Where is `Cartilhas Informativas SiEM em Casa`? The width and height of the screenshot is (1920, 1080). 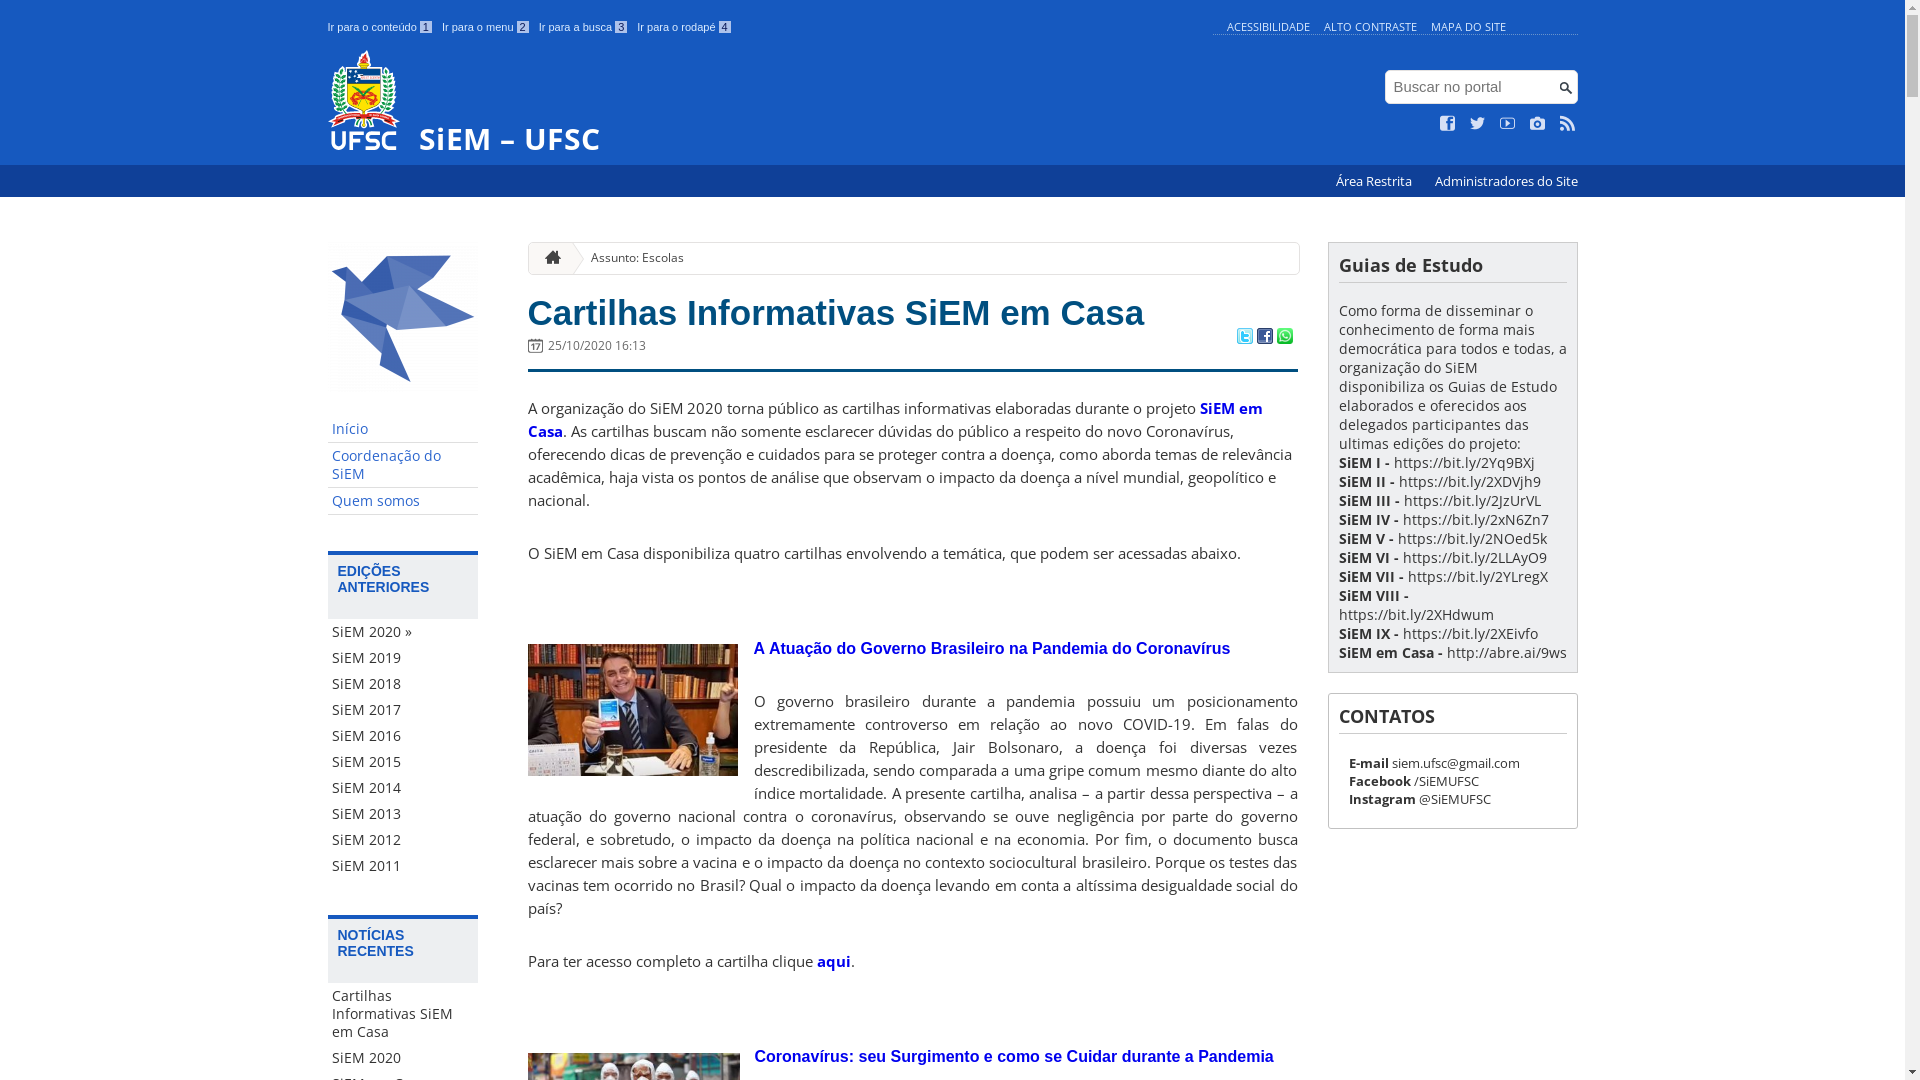
Cartilhas Informativas SiEM em Casa is located at coordinates (836, 312).